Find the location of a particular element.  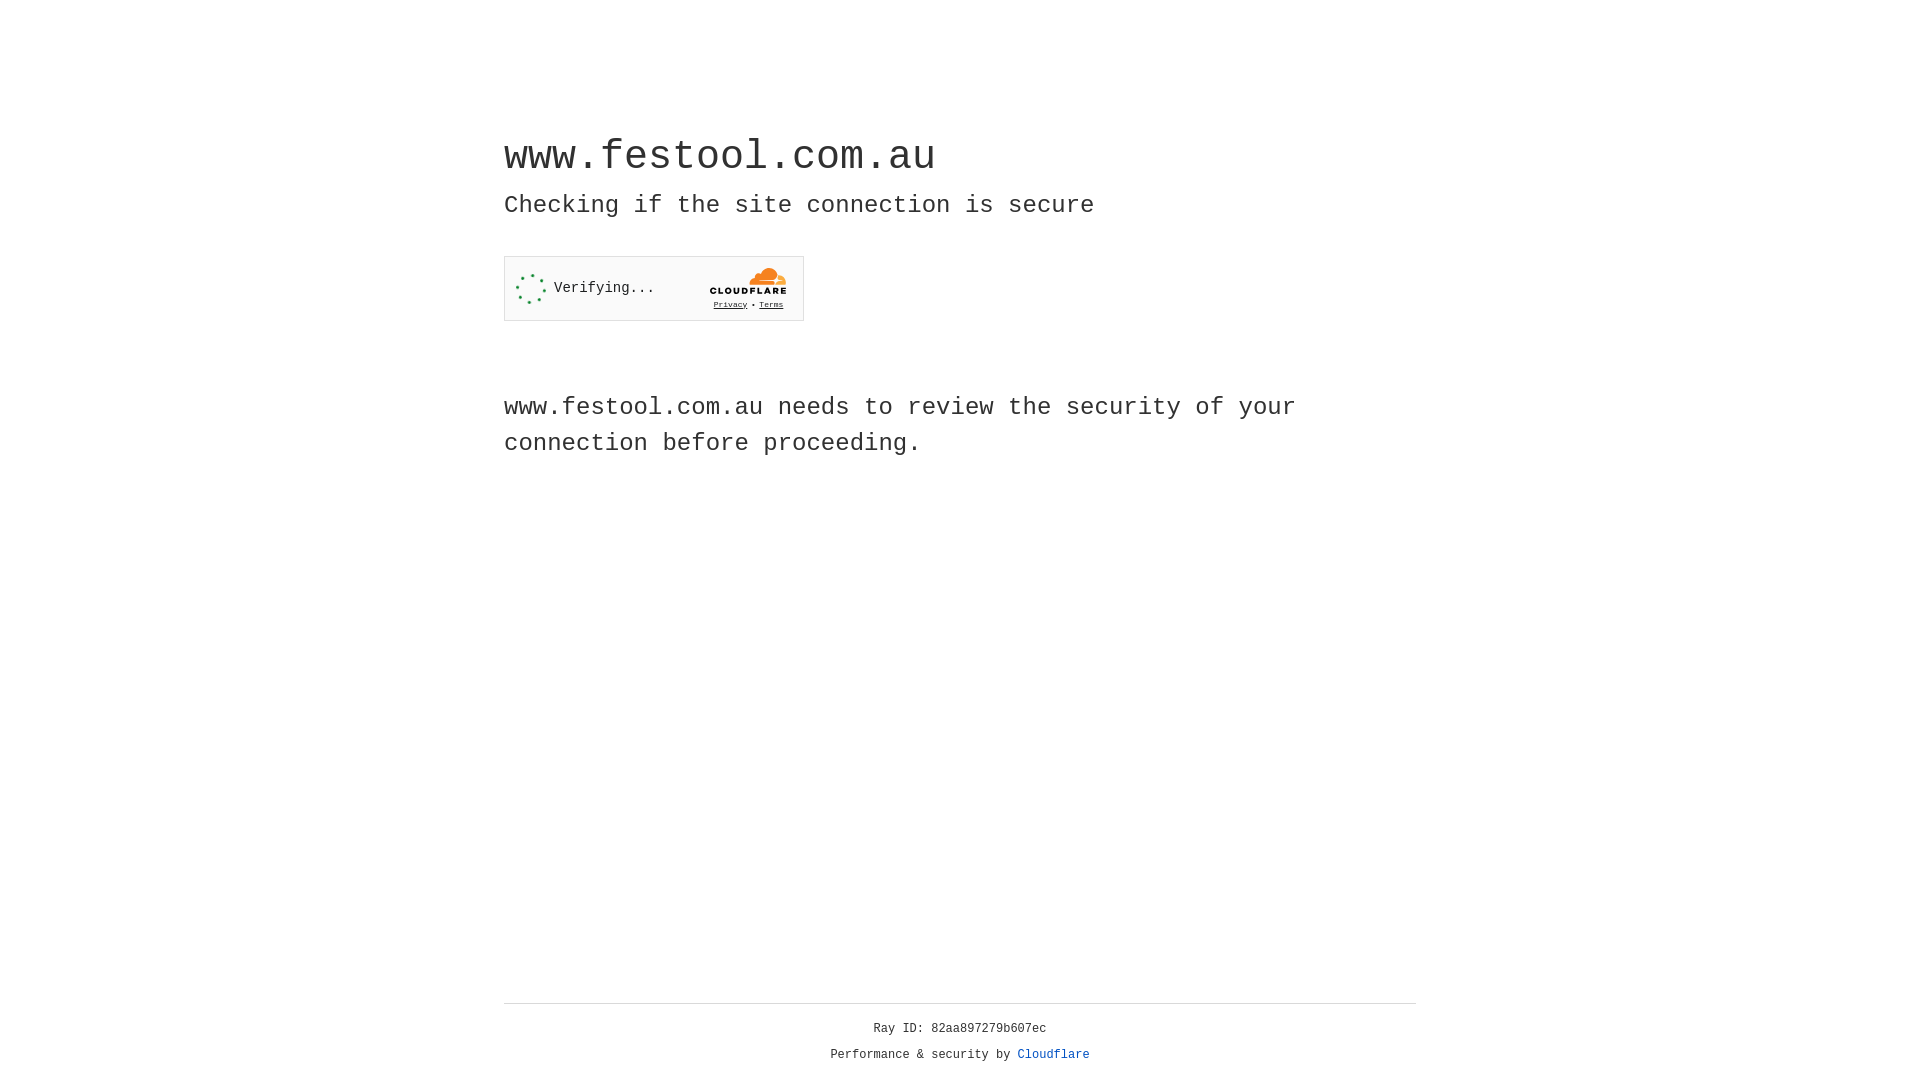

Widget containing a Cloudflare security challenge is located at coordinates (654, 288).